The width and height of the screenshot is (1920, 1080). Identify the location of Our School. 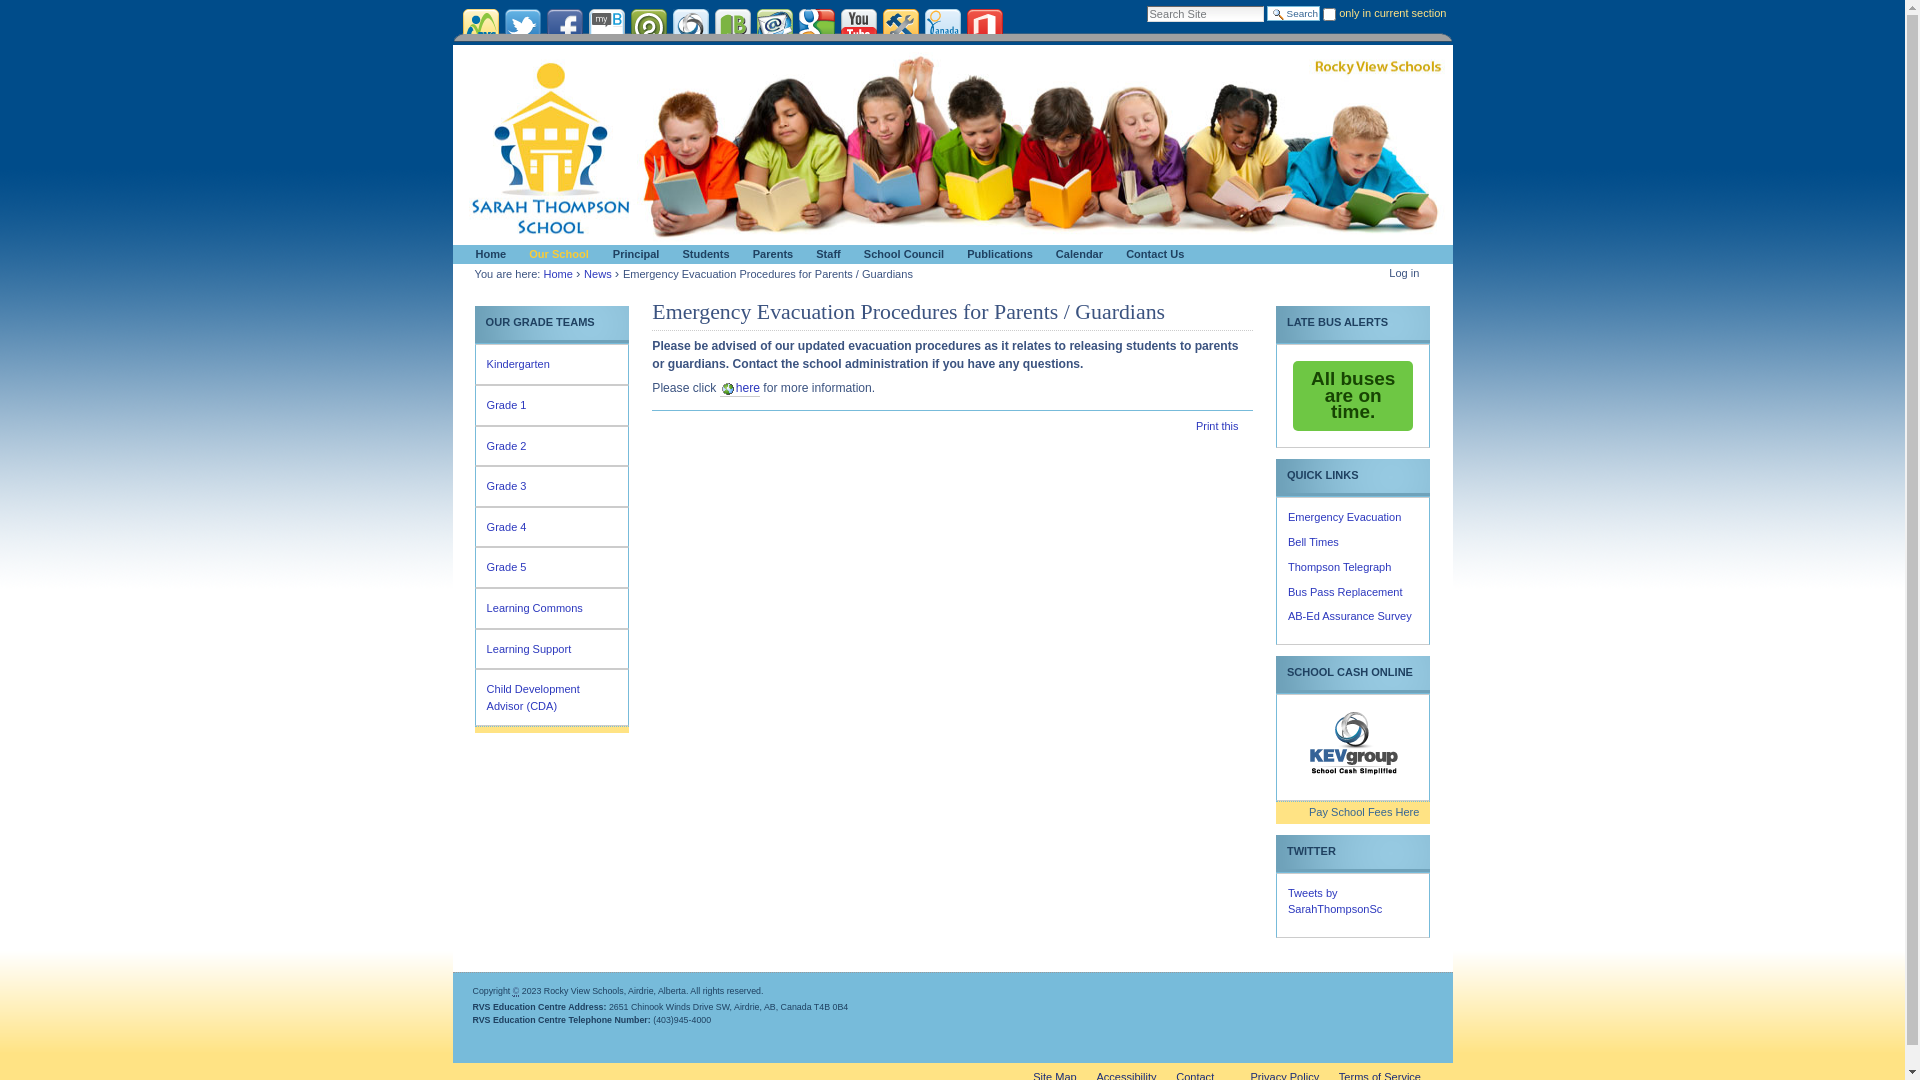
(556, 254).